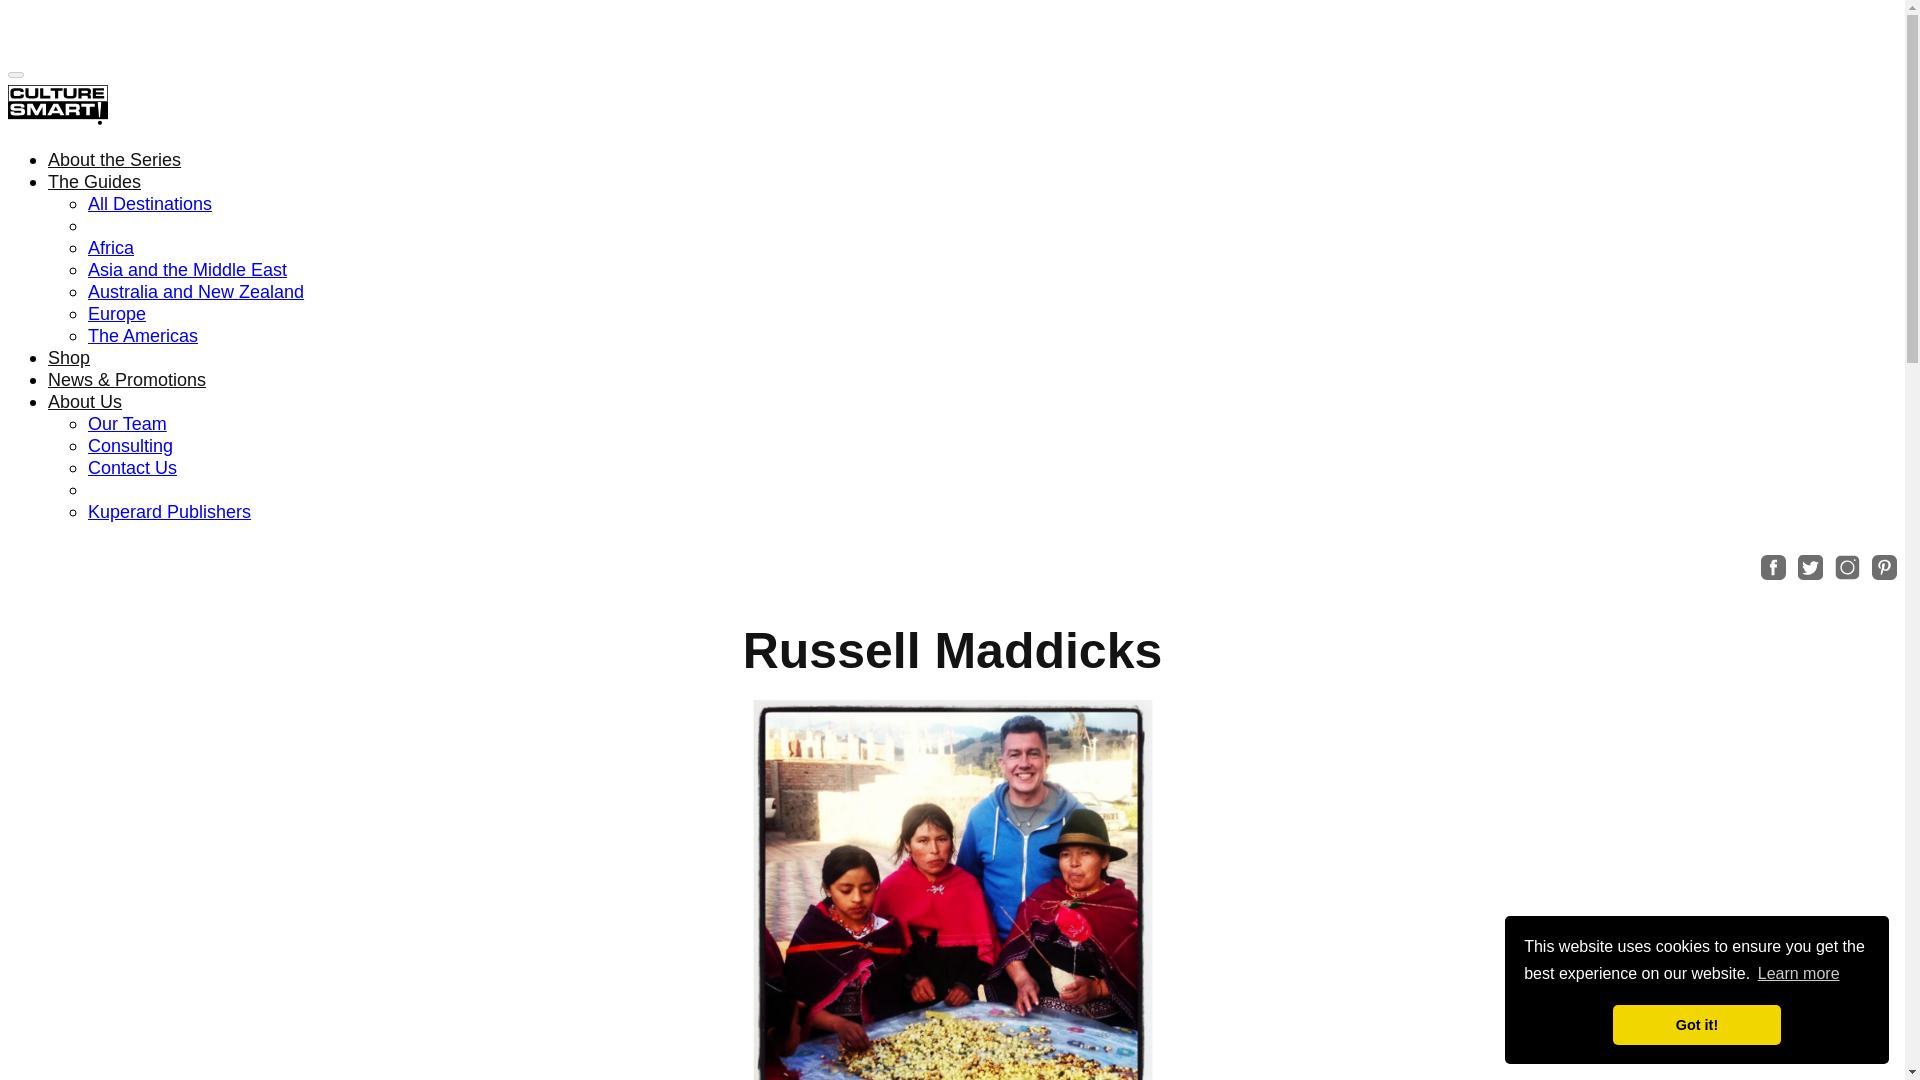 The width and height of the screenshot is (1920, 1080). Describe the element at coordinates (187, 270) in the screenshot. I see `Asia and the Middle East` at that location.